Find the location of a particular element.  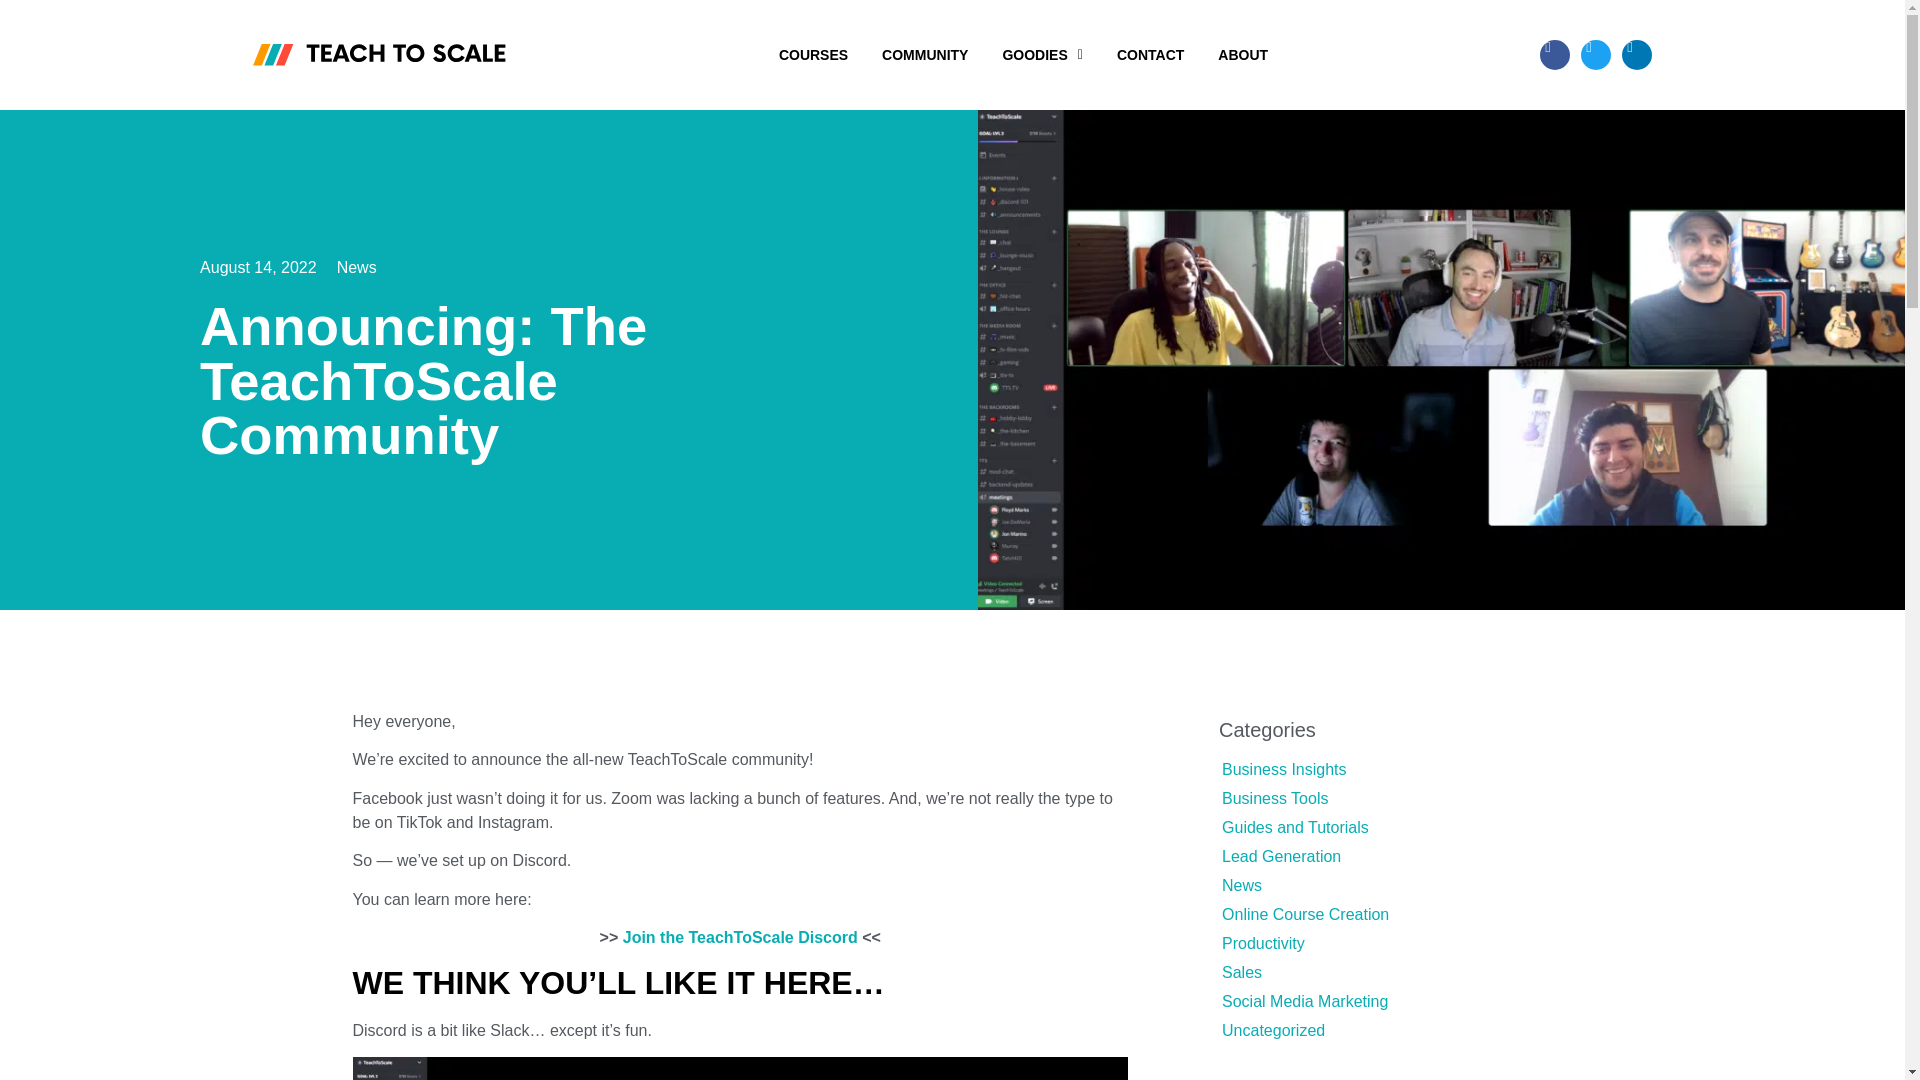

Join the TeachToScale Discord is located at coordinates (740, 937).